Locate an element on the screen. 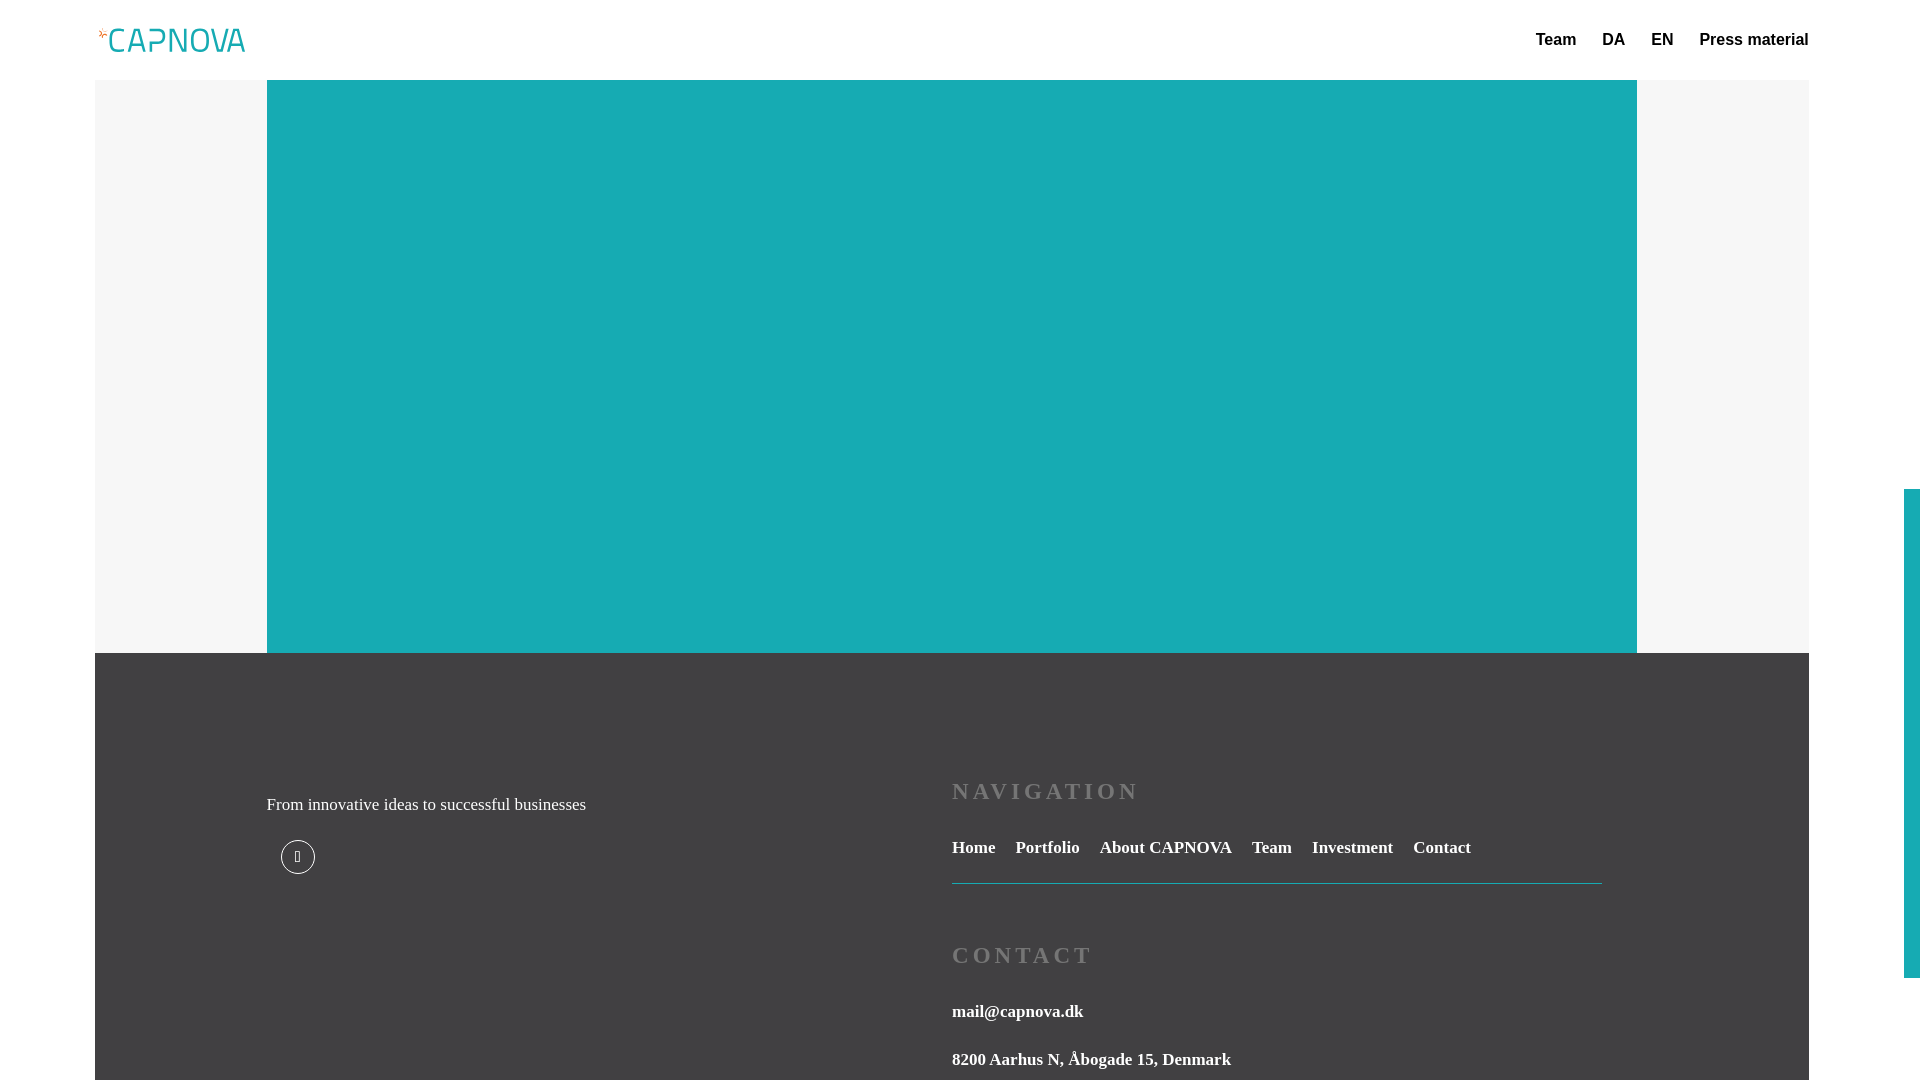 This screenshot has width=1920, height=1080. Investment is located at coordinates (1352, 848).